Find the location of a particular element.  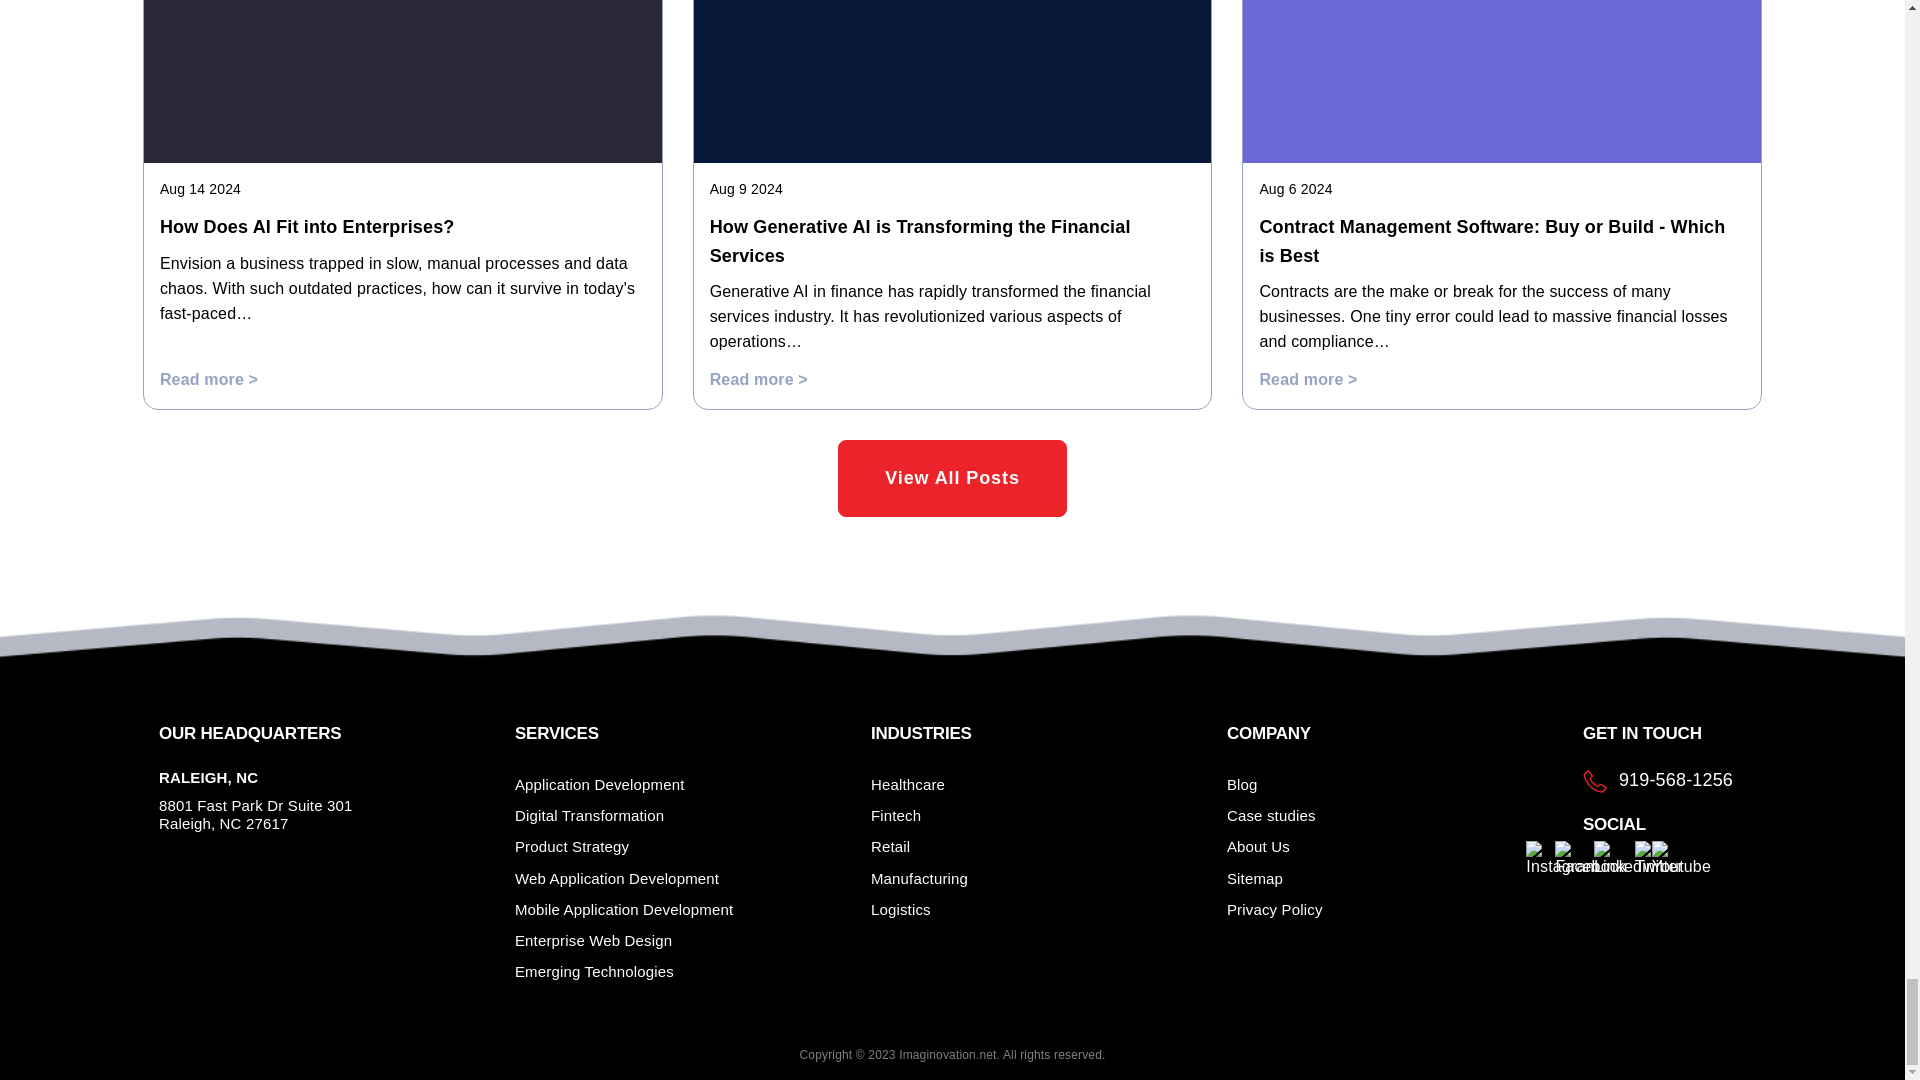

Twitter is located at coordinates (1659, 858).